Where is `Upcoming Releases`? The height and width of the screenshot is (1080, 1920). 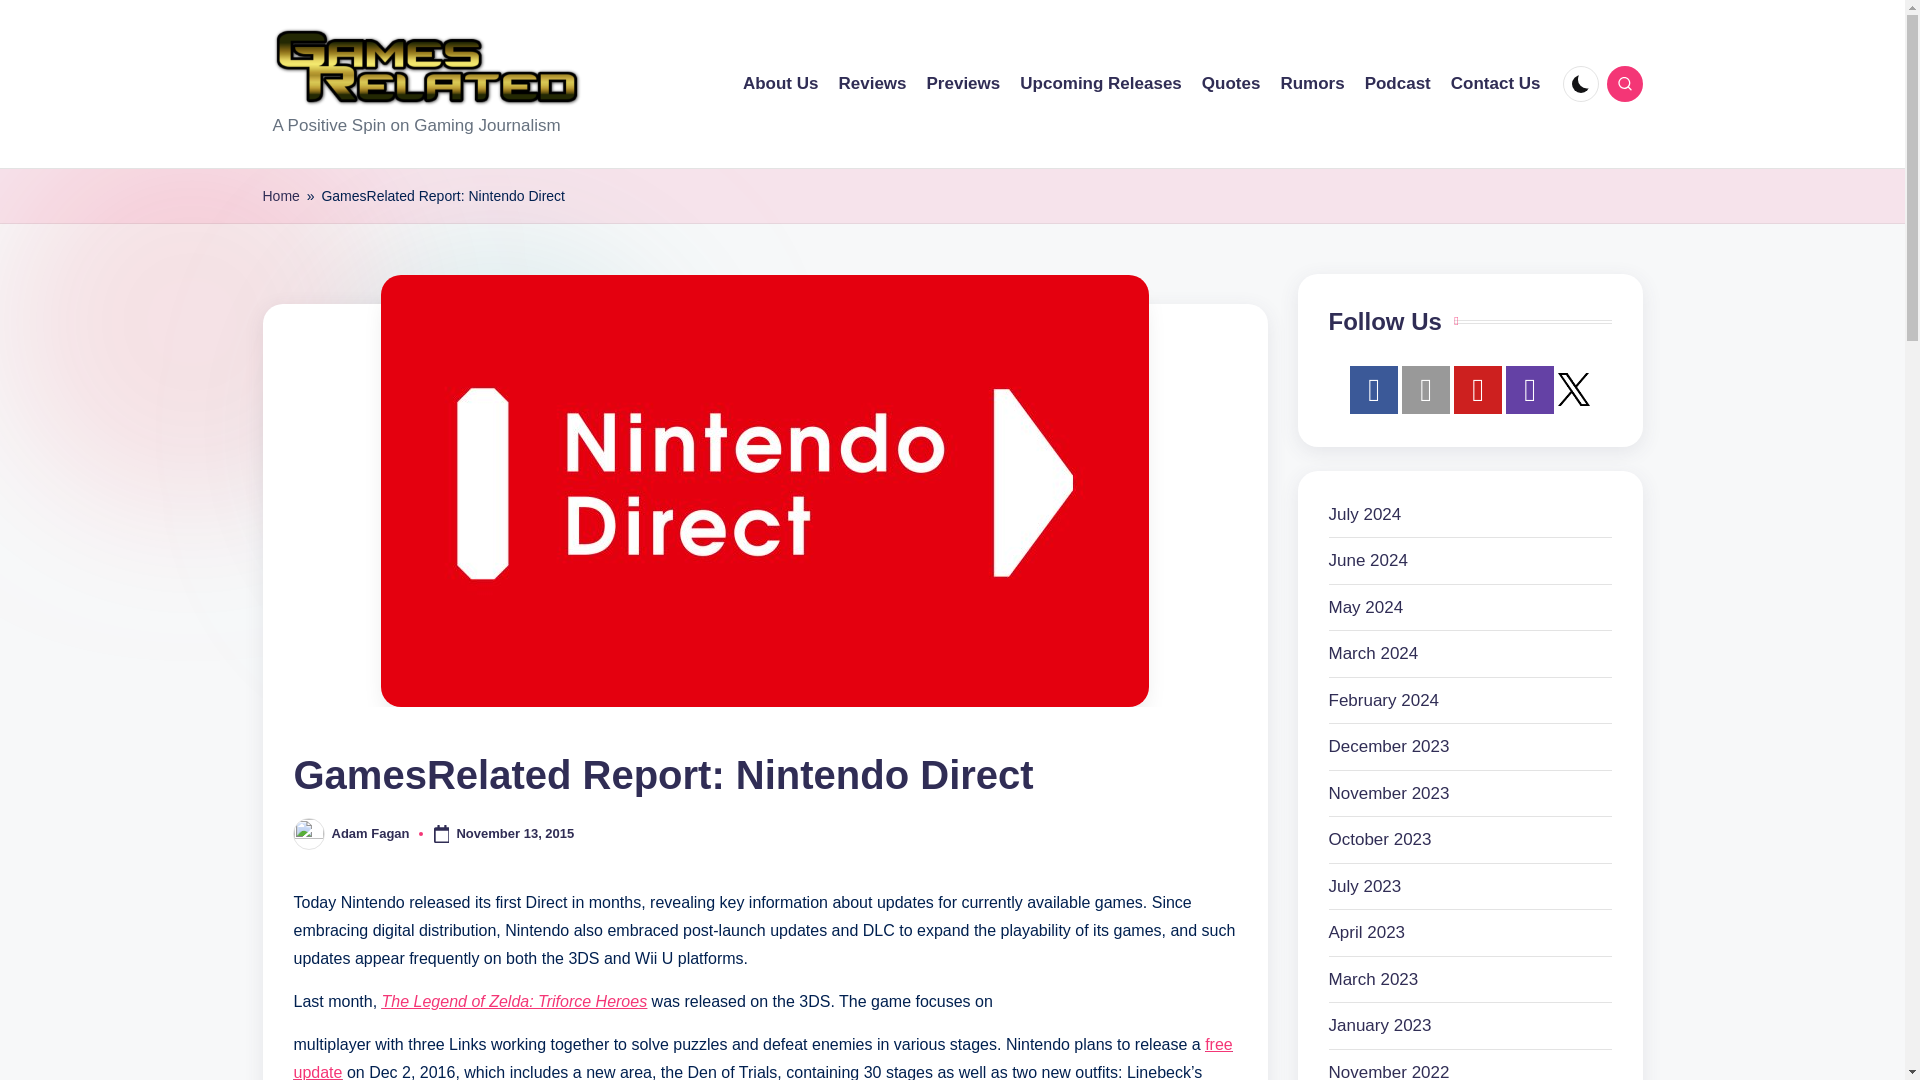
Upcoming Releases is located at coordinates (1100, 84).